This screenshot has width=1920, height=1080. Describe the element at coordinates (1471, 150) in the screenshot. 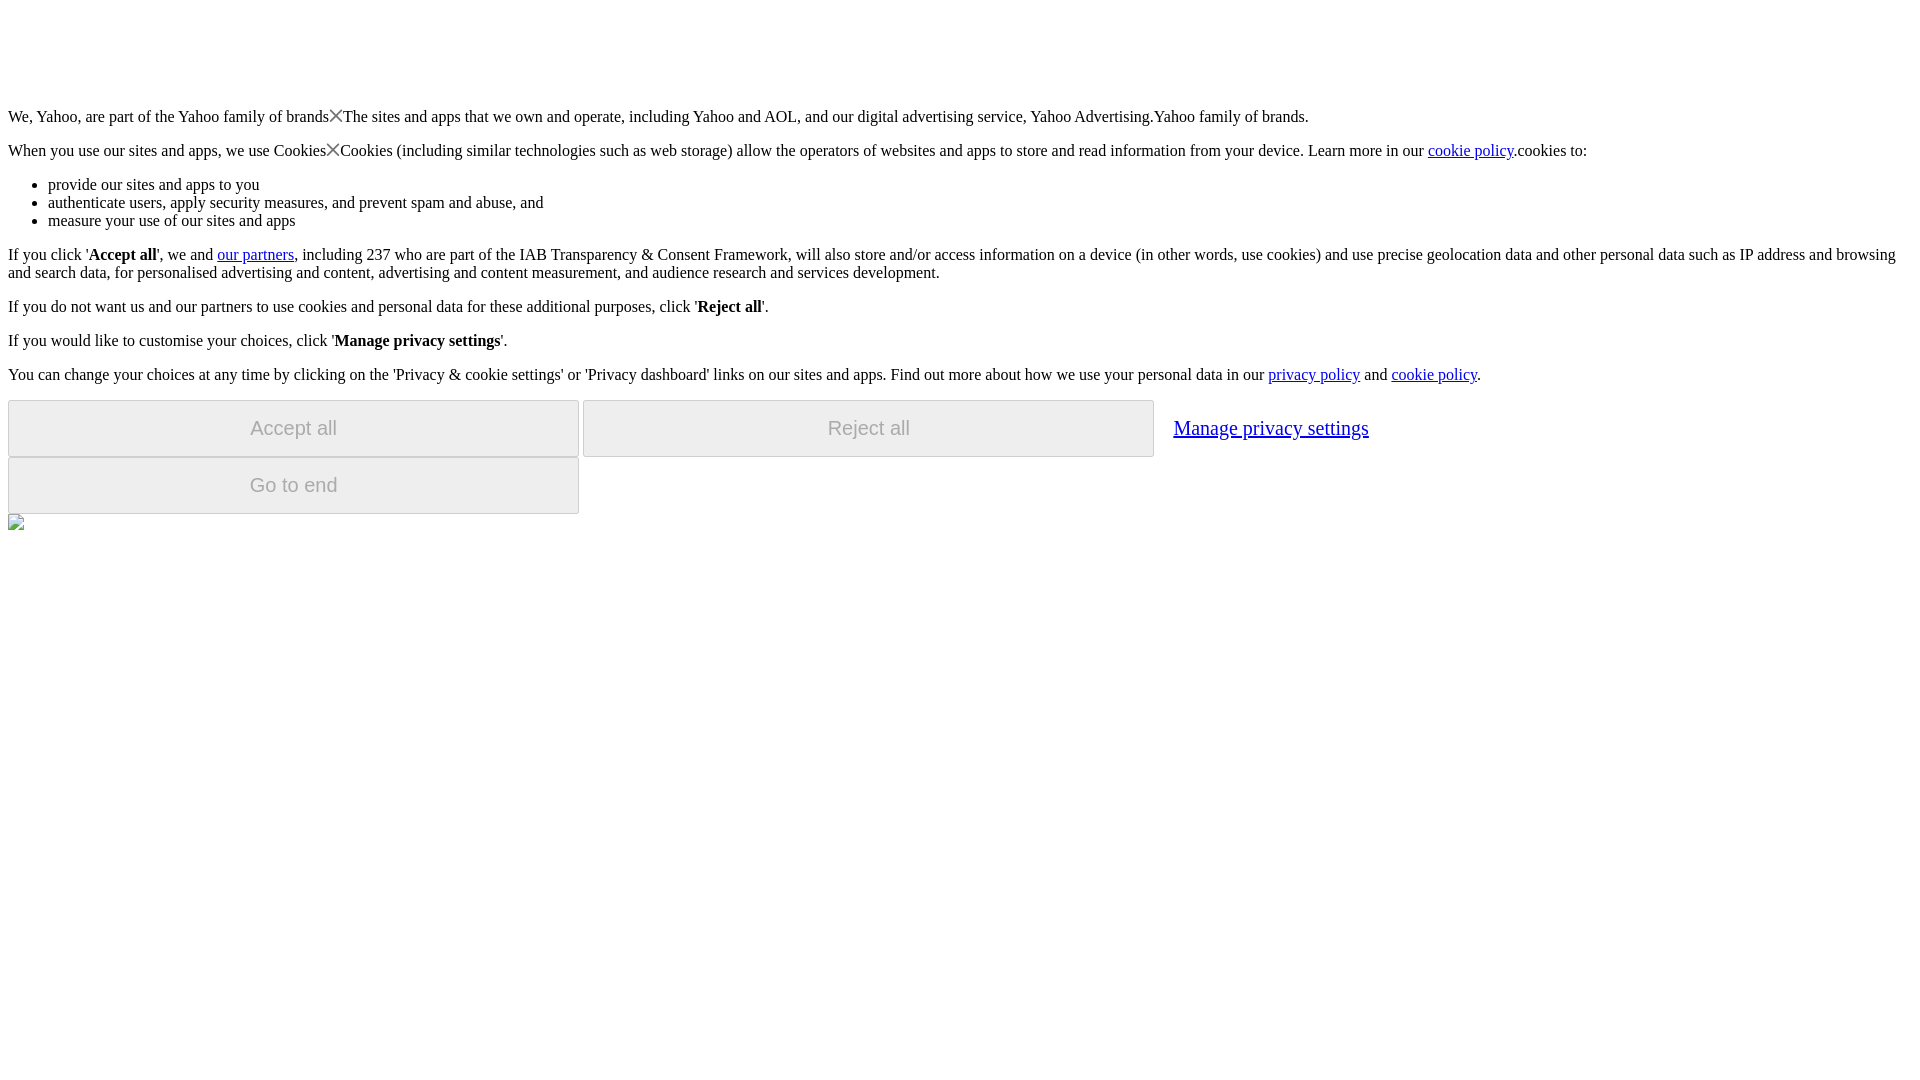

I see `cookie policy` at that location.